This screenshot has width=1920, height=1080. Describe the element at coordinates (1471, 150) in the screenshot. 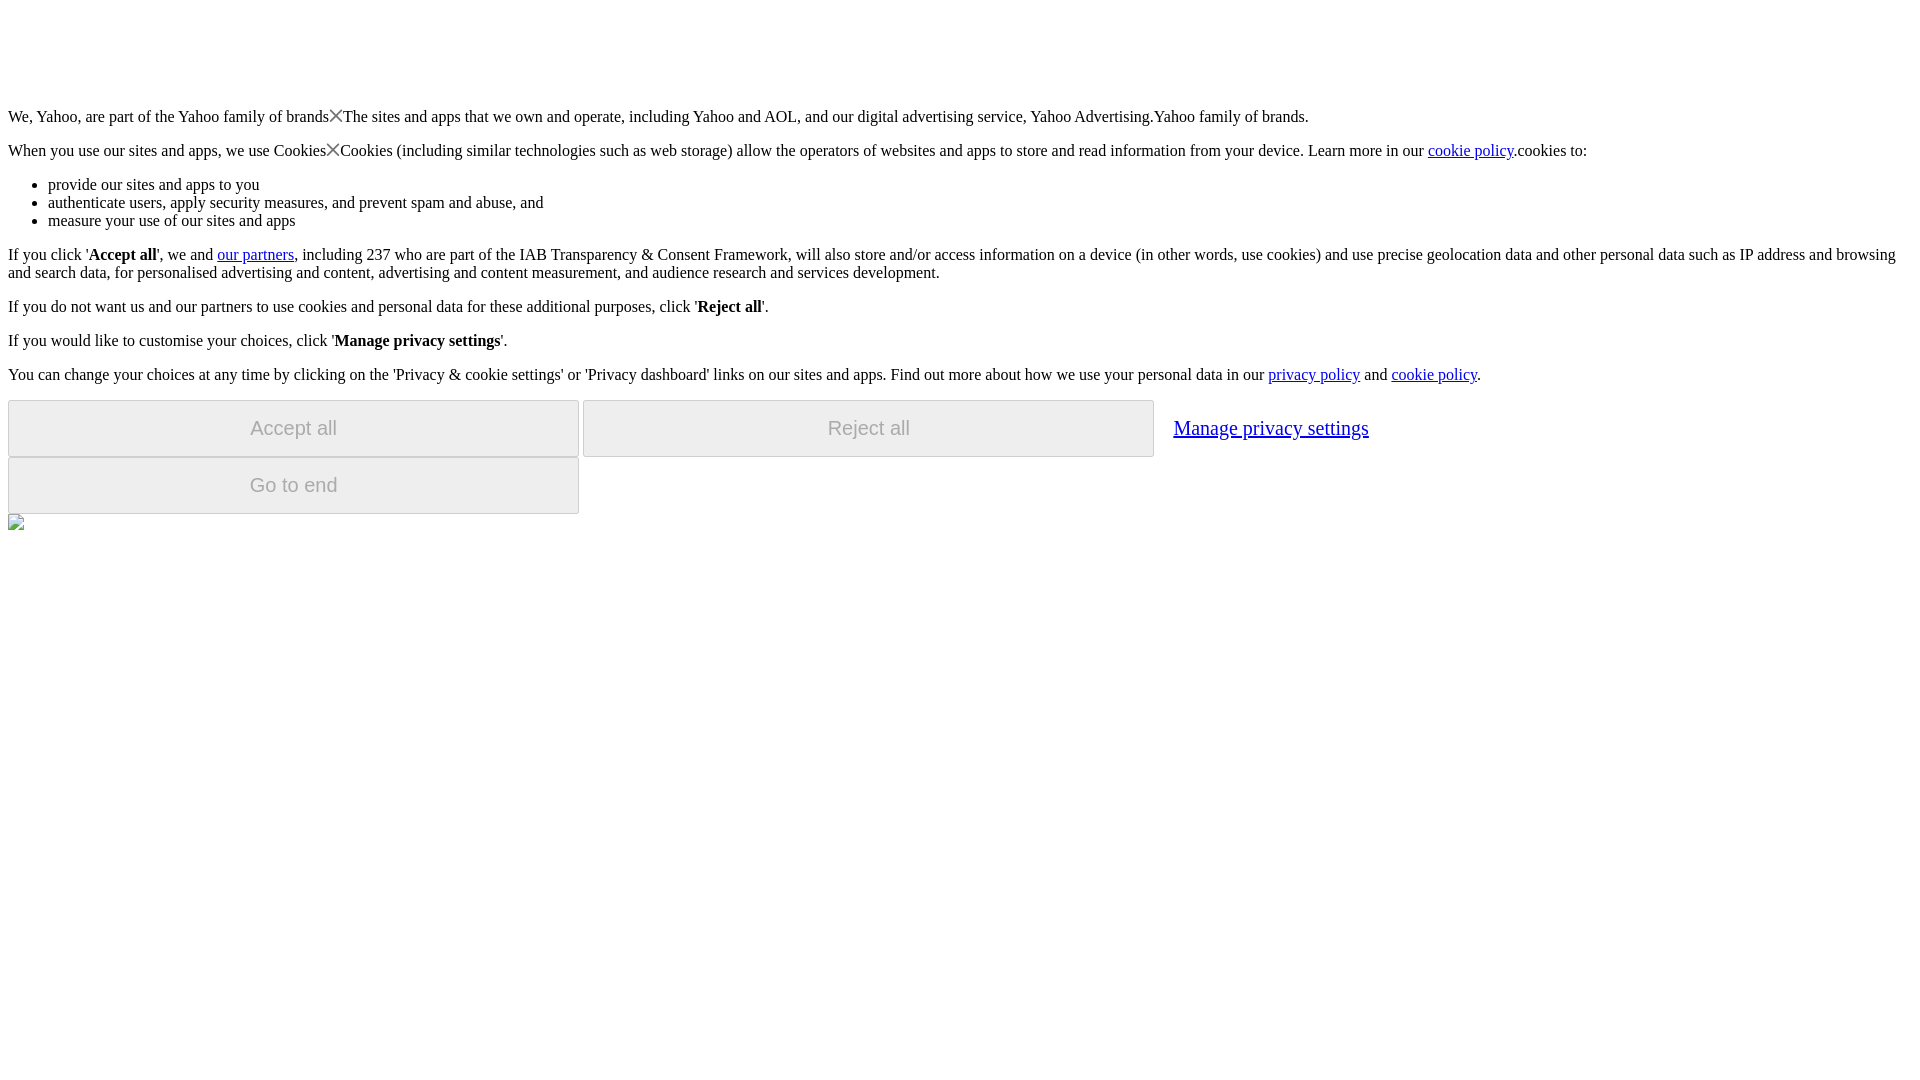

I see `cookie policy` at that location.